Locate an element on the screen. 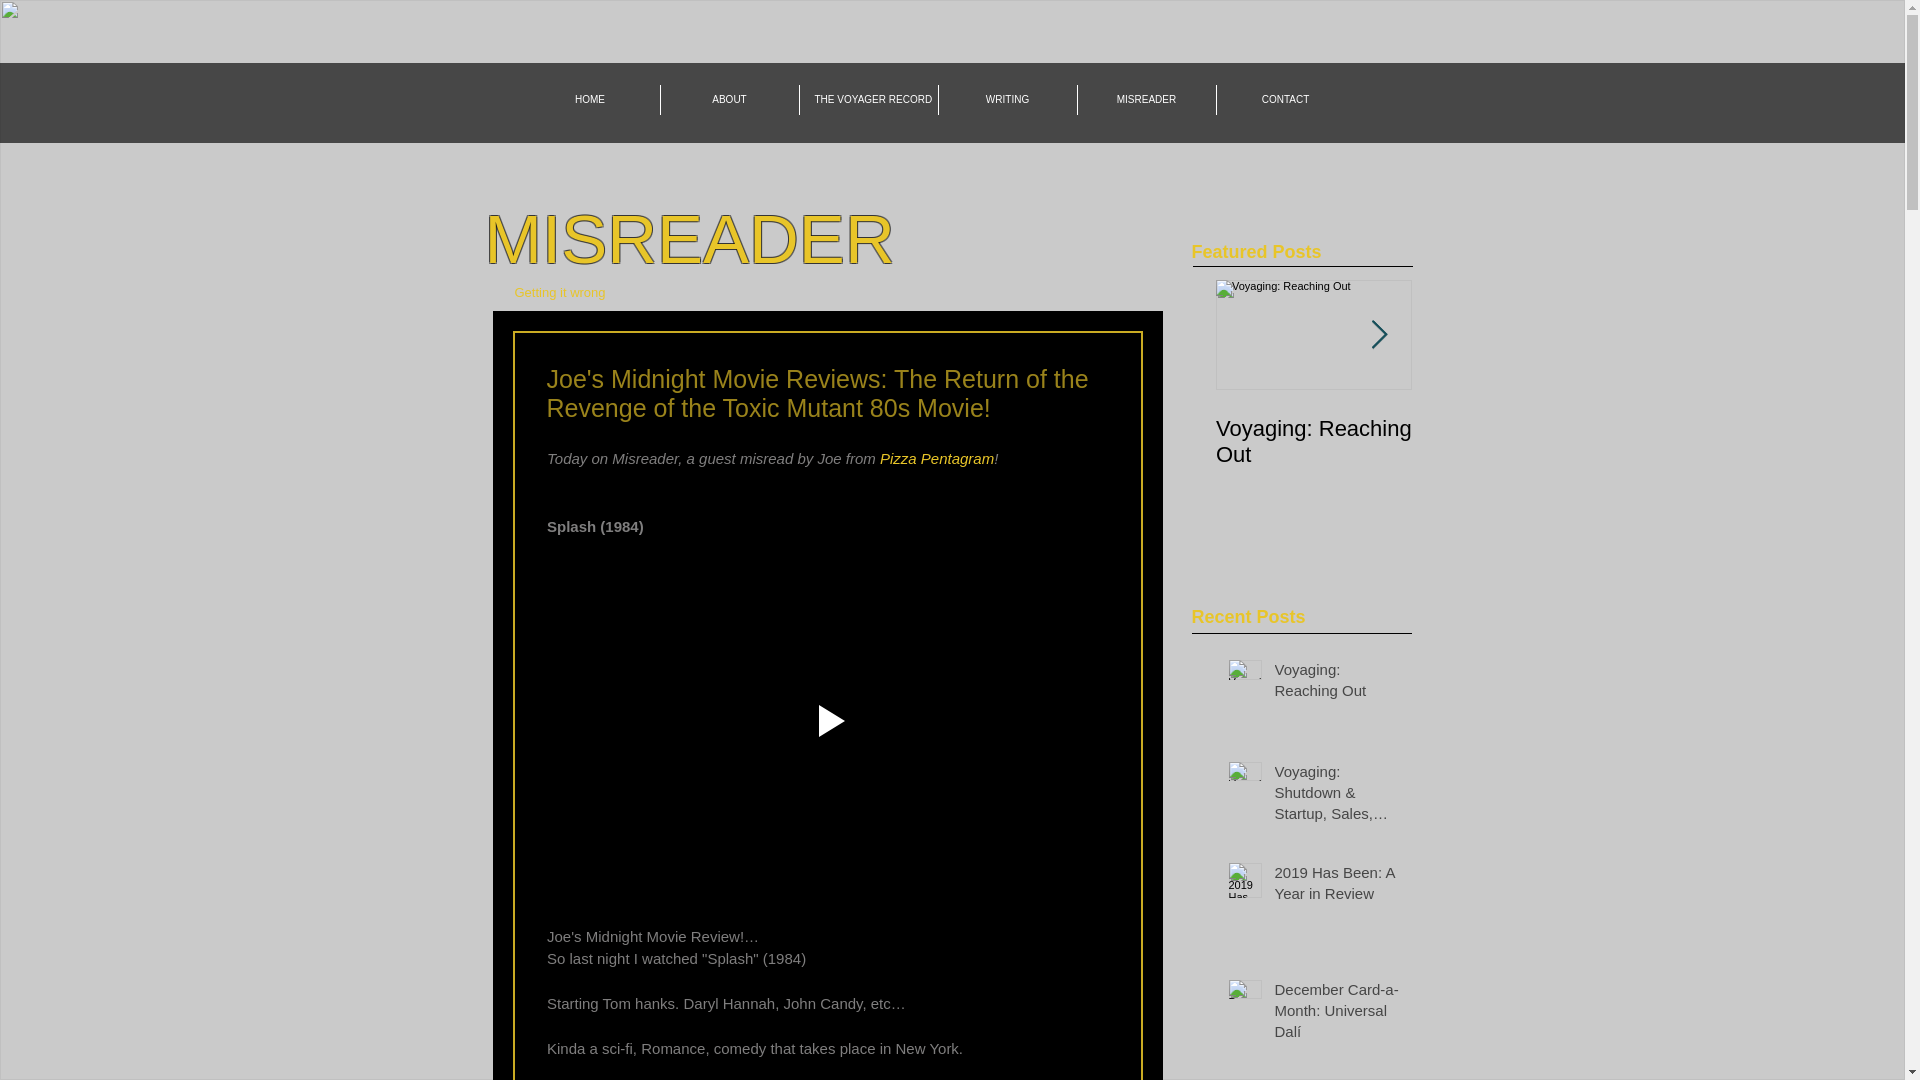  CONTACT is located at coordinates (1284, 100).